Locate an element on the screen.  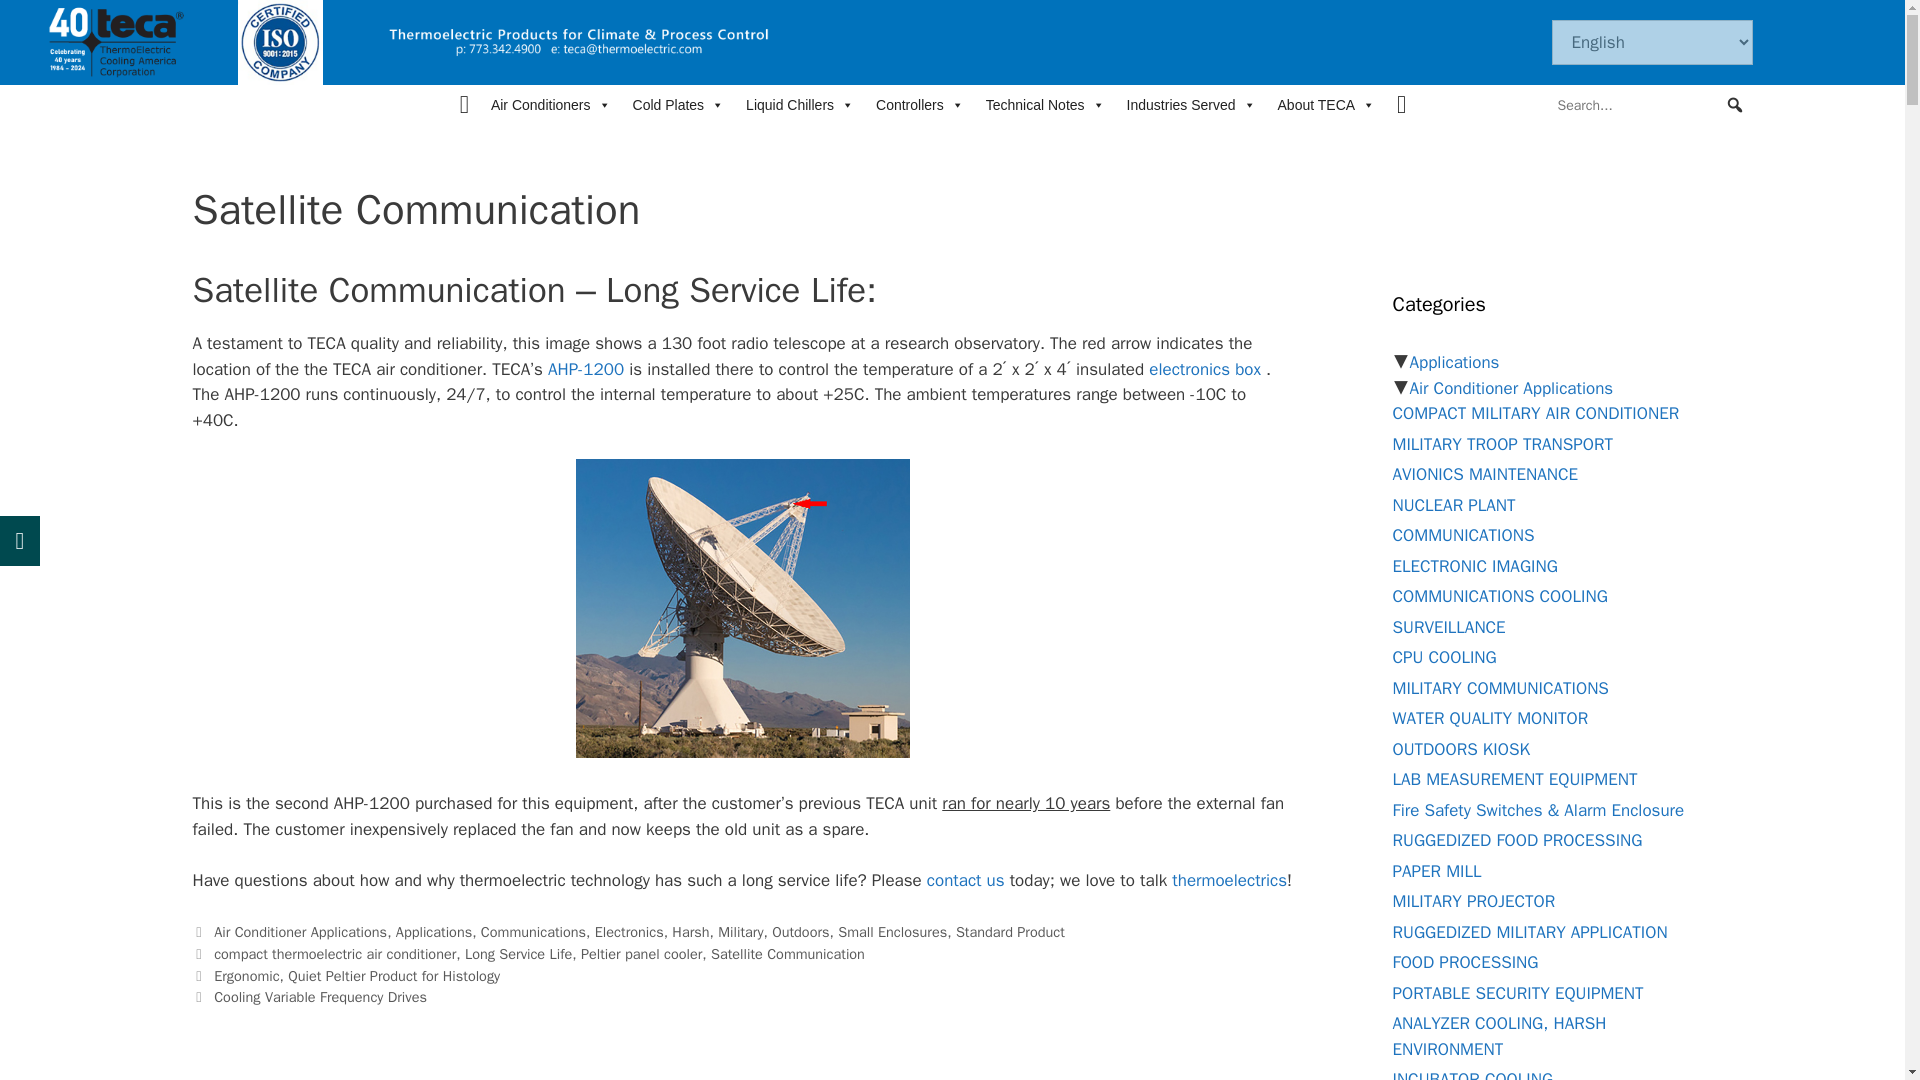
View all posts filed under Air Conditioner Applications is located at coordinates (1512, 388).